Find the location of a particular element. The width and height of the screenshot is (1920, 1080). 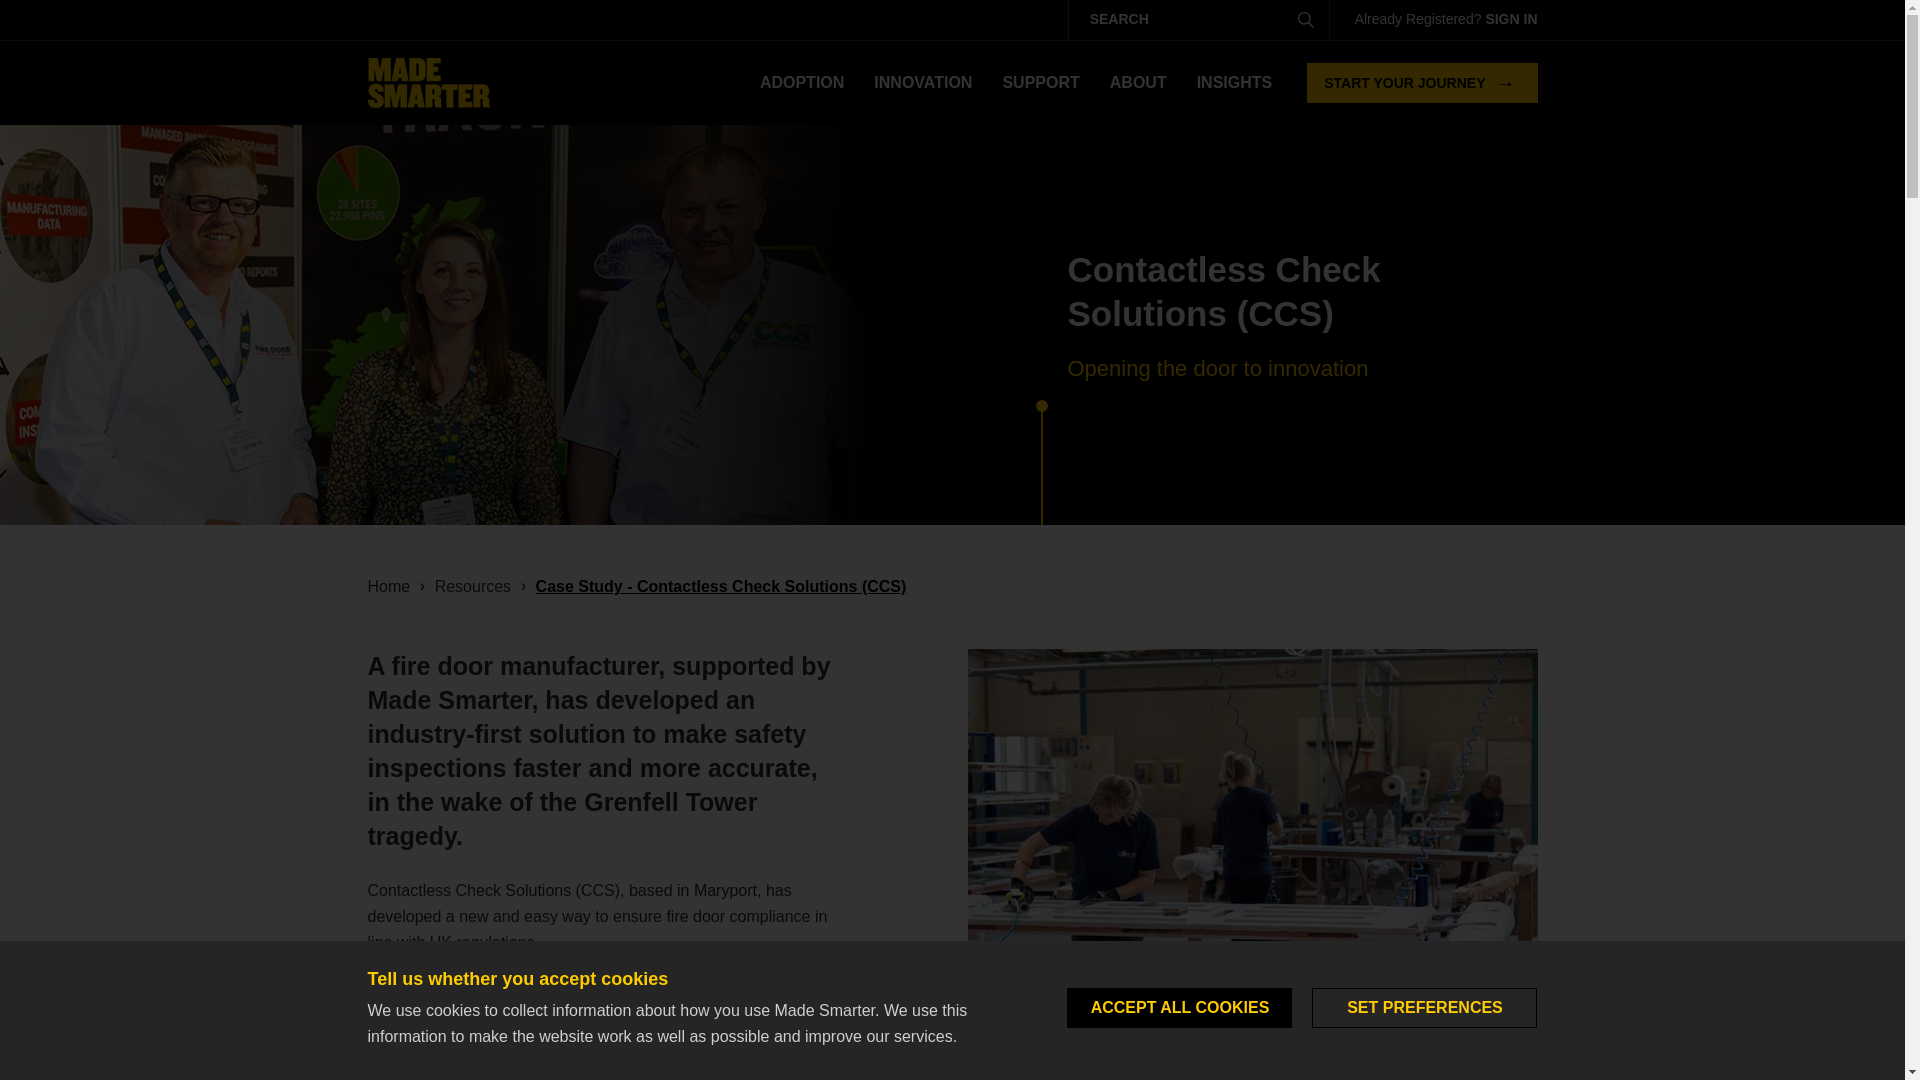

ADOPTION is located at coordinates (801, 83).